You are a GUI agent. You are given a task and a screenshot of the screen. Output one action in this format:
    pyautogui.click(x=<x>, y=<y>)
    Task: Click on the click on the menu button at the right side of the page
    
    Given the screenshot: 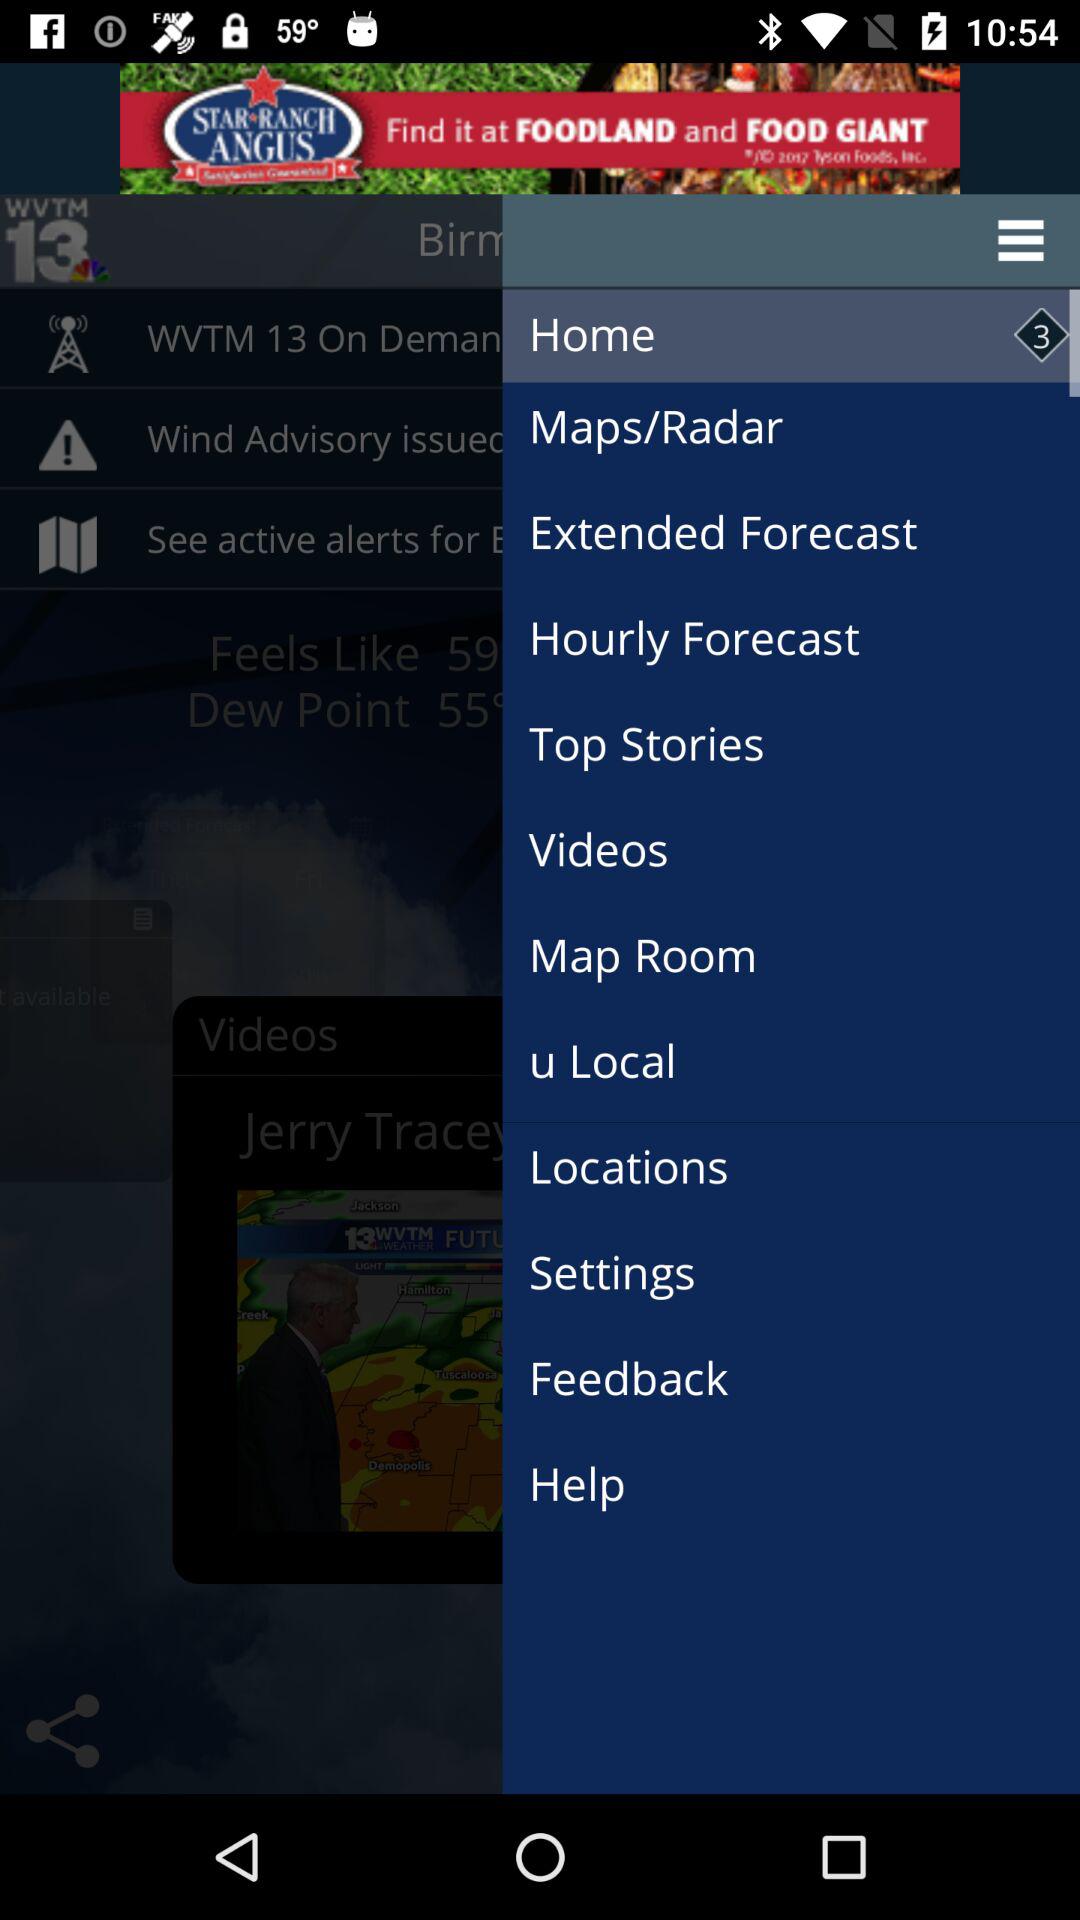 What is the action you would take?
    pyautogui.click(x=792, y=241)
    